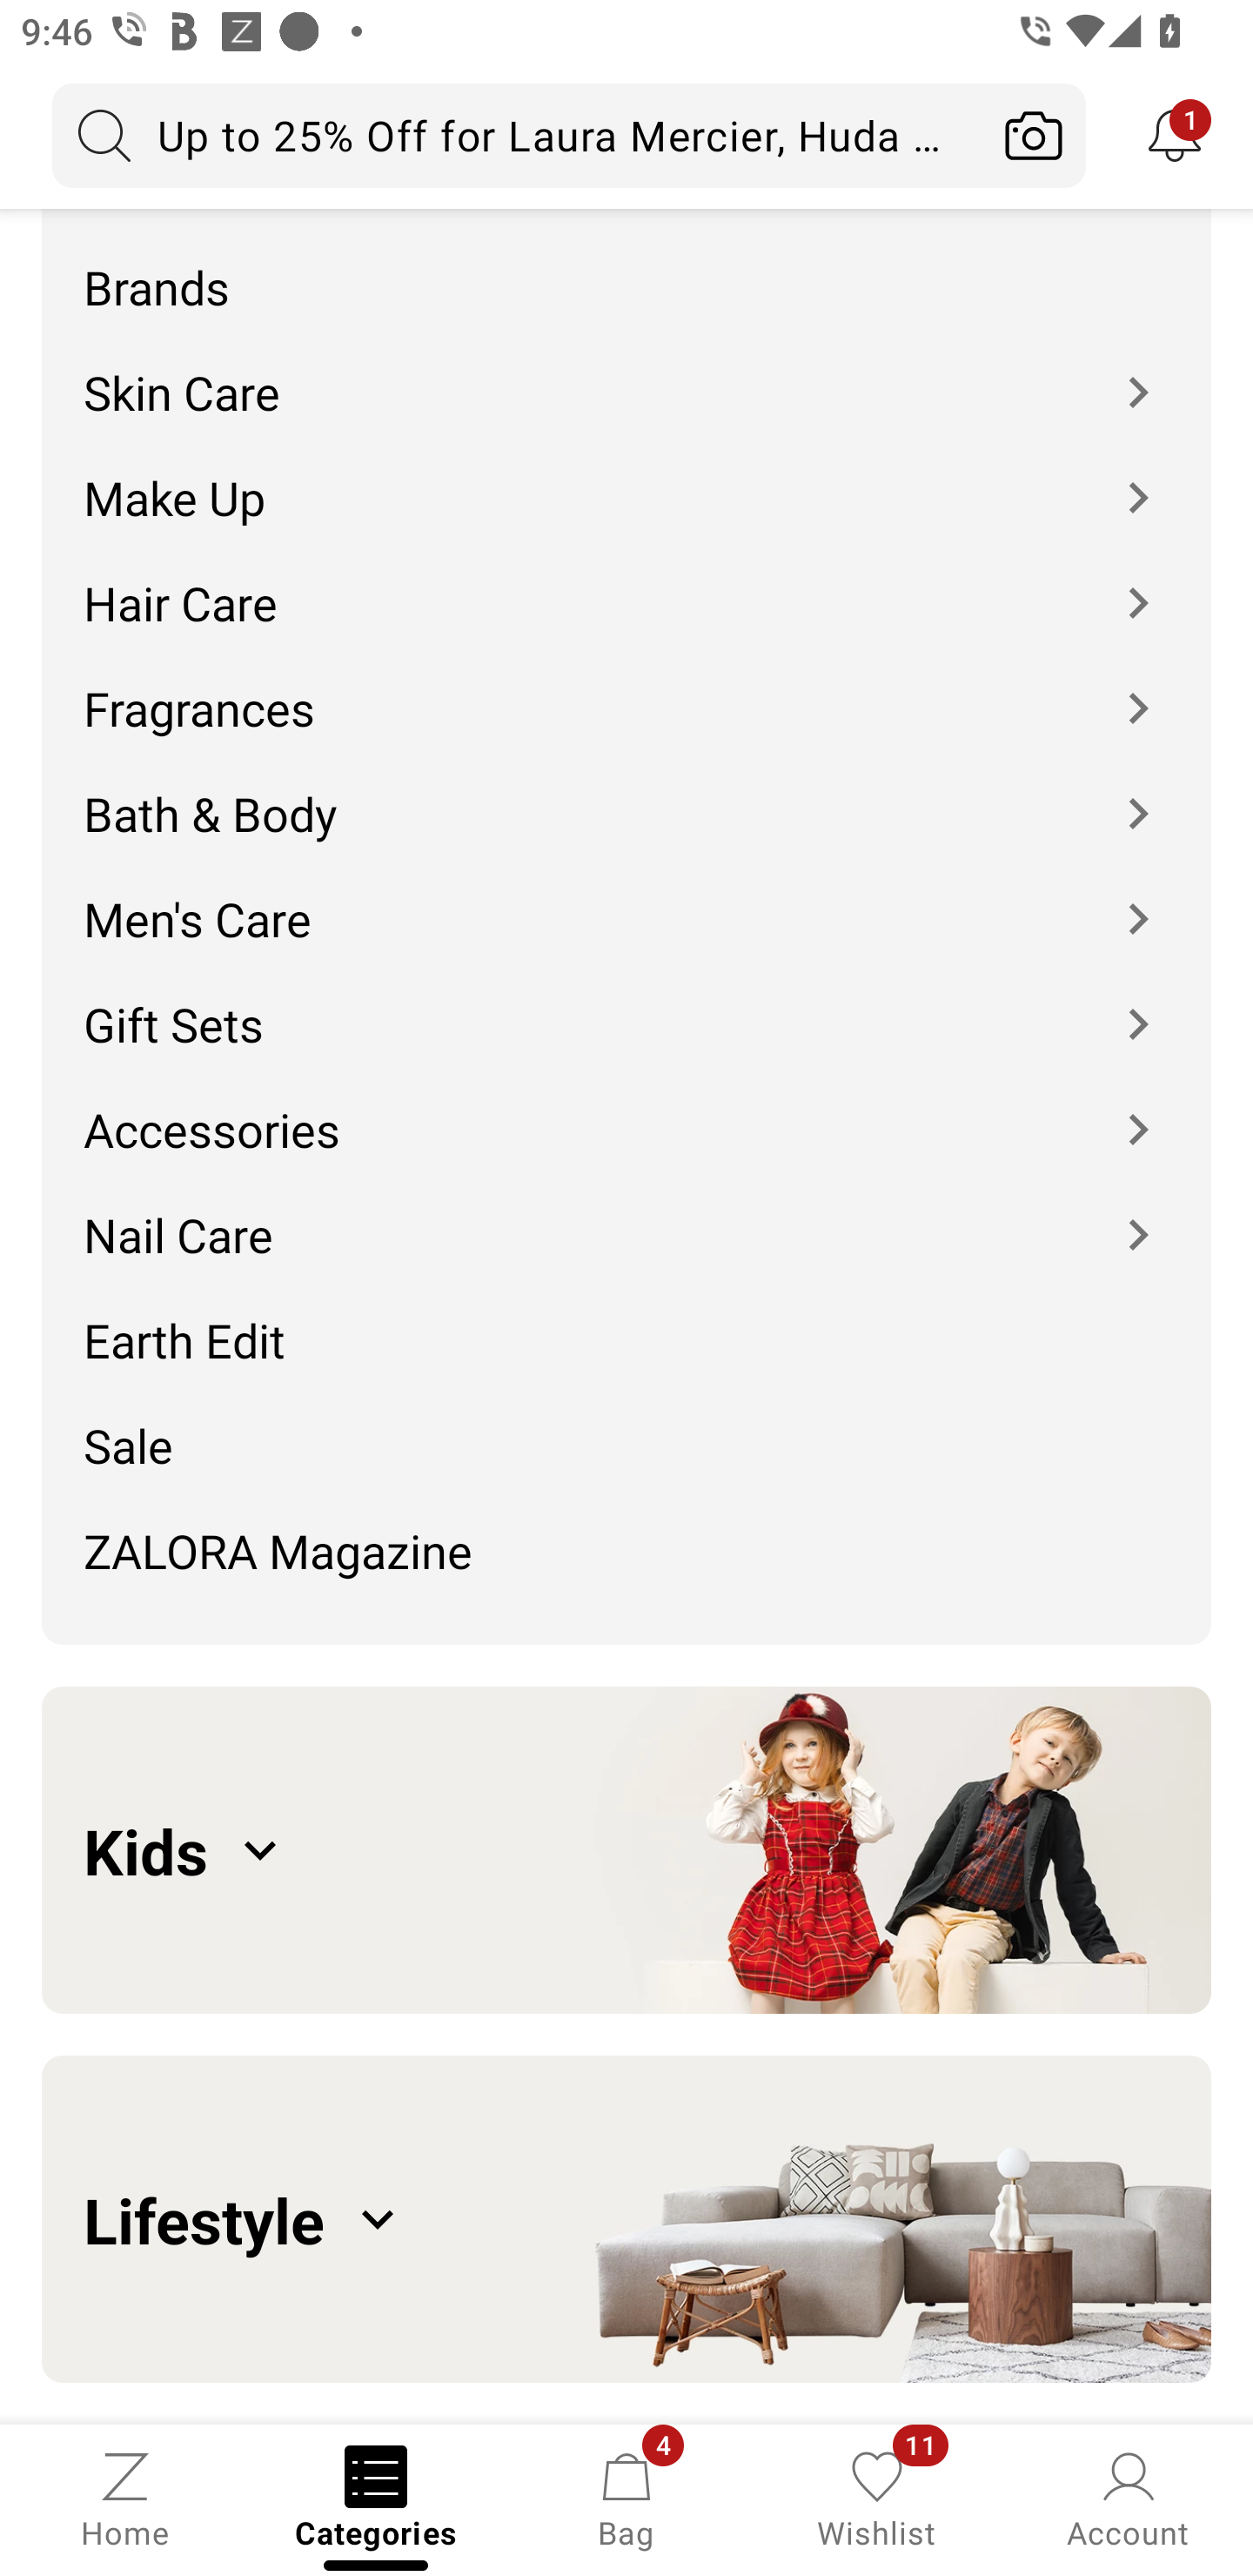 This screenshot has width=1253, height=2576. Describe the element at coordinates (125, 2498) in the screenshot. I see `Home` at that location.